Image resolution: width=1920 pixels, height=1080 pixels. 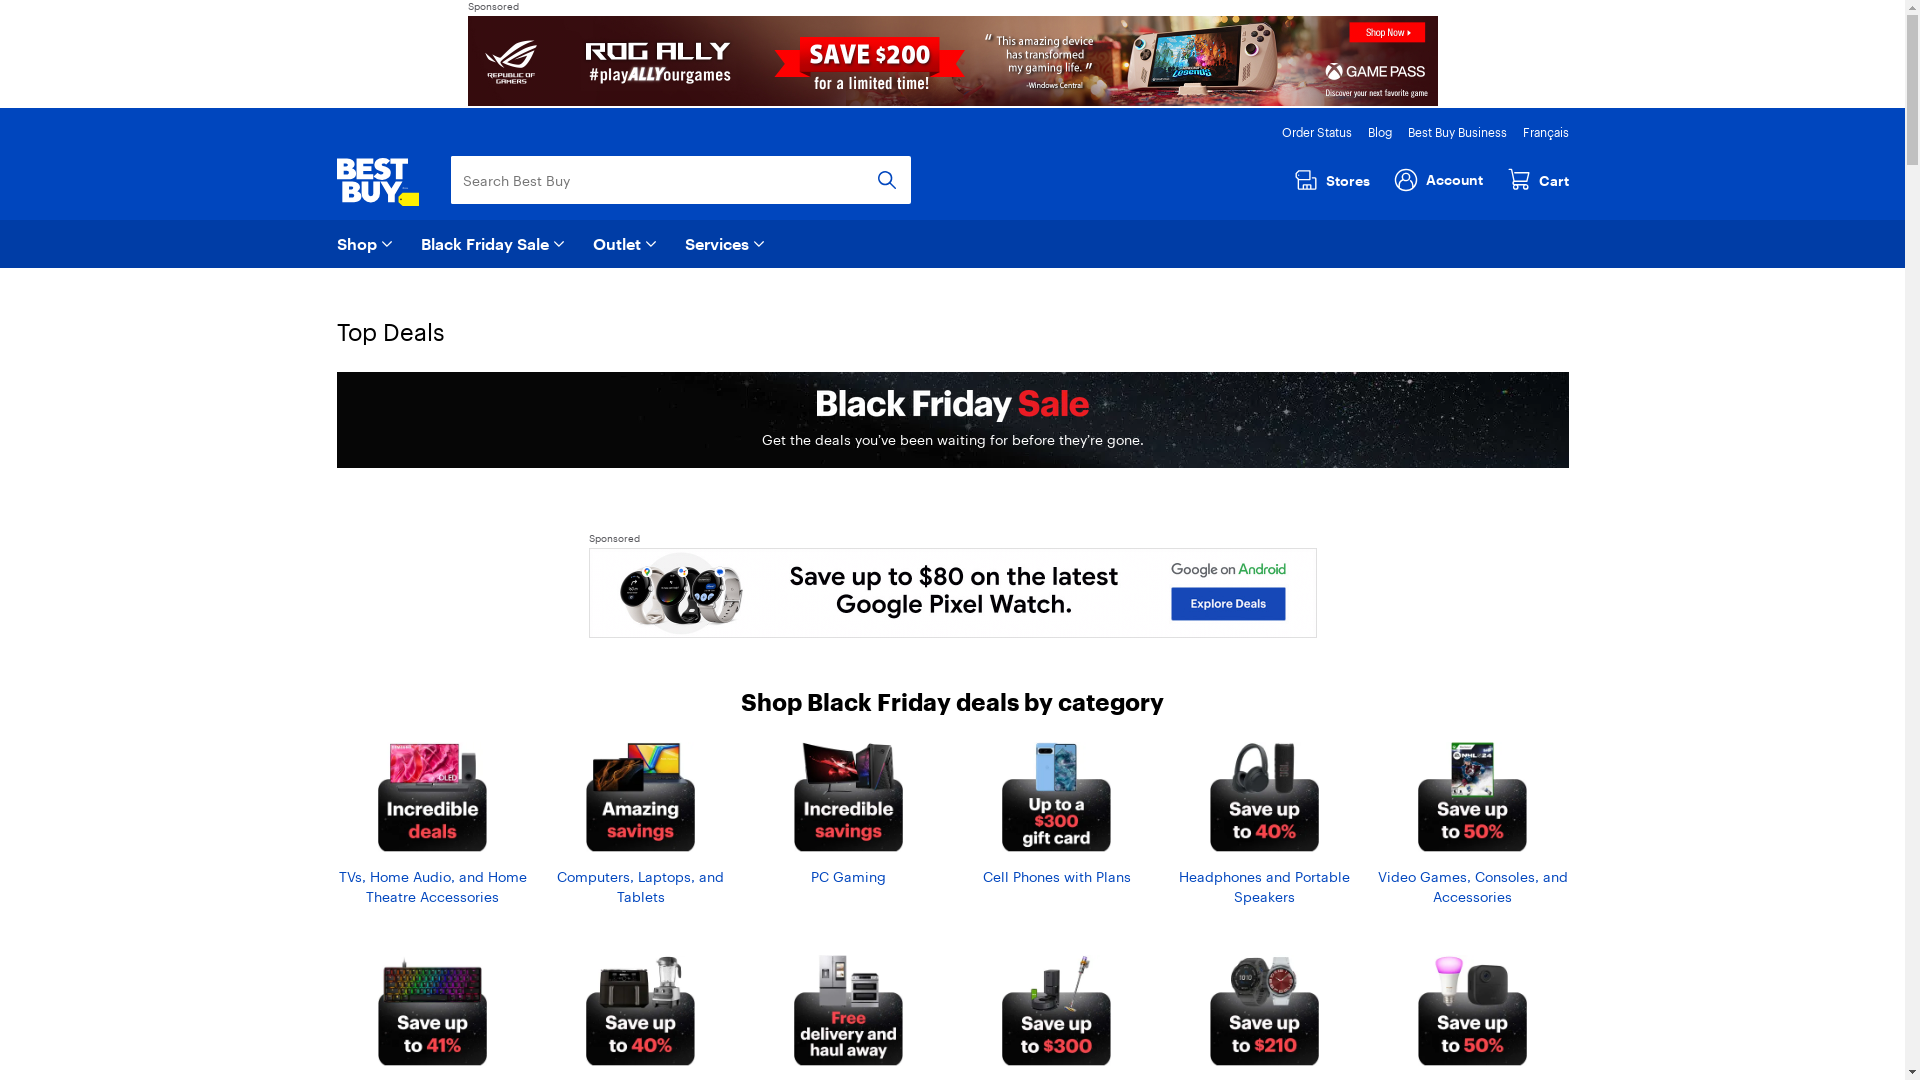 I want to click on Cell Phones with Plans, so click(x=1056, y=814).